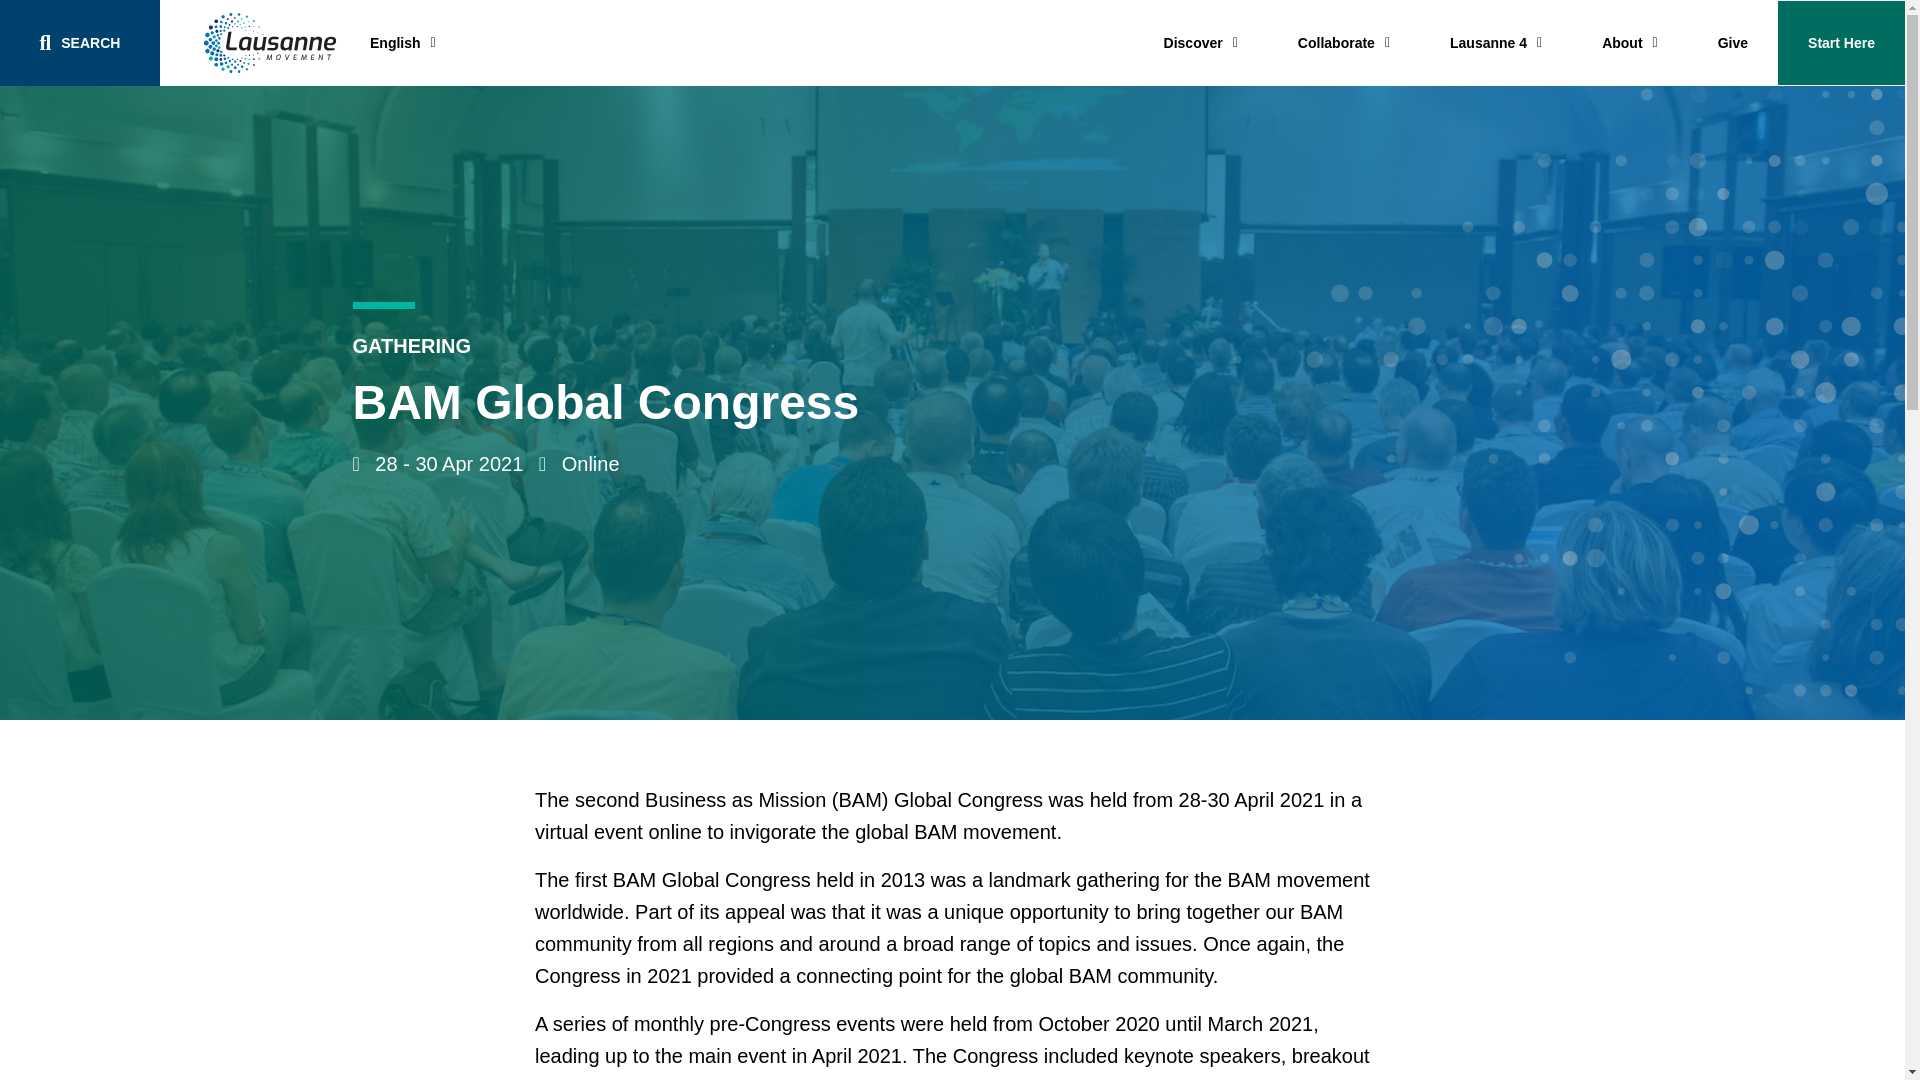  I want to click on Discover, so click(1200, 43).